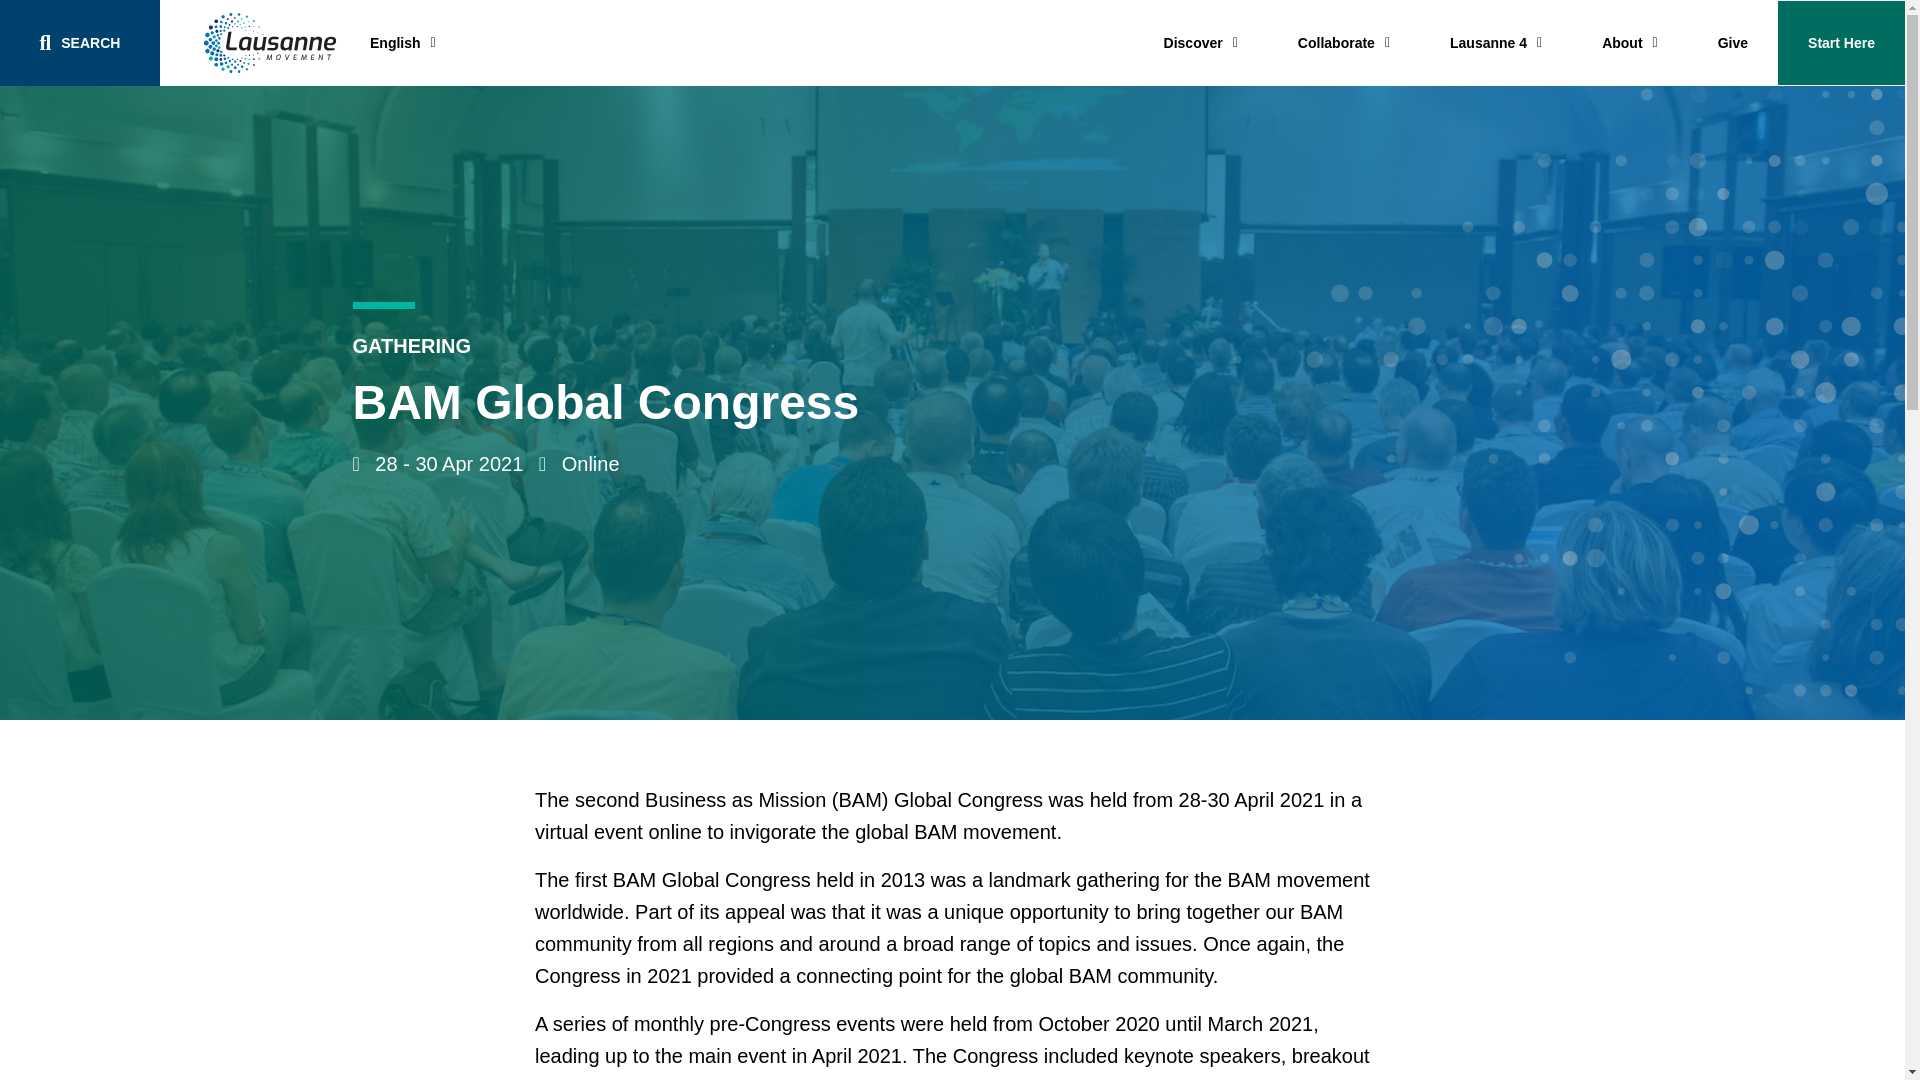  I want to click on Discover, so click(1200, 43).